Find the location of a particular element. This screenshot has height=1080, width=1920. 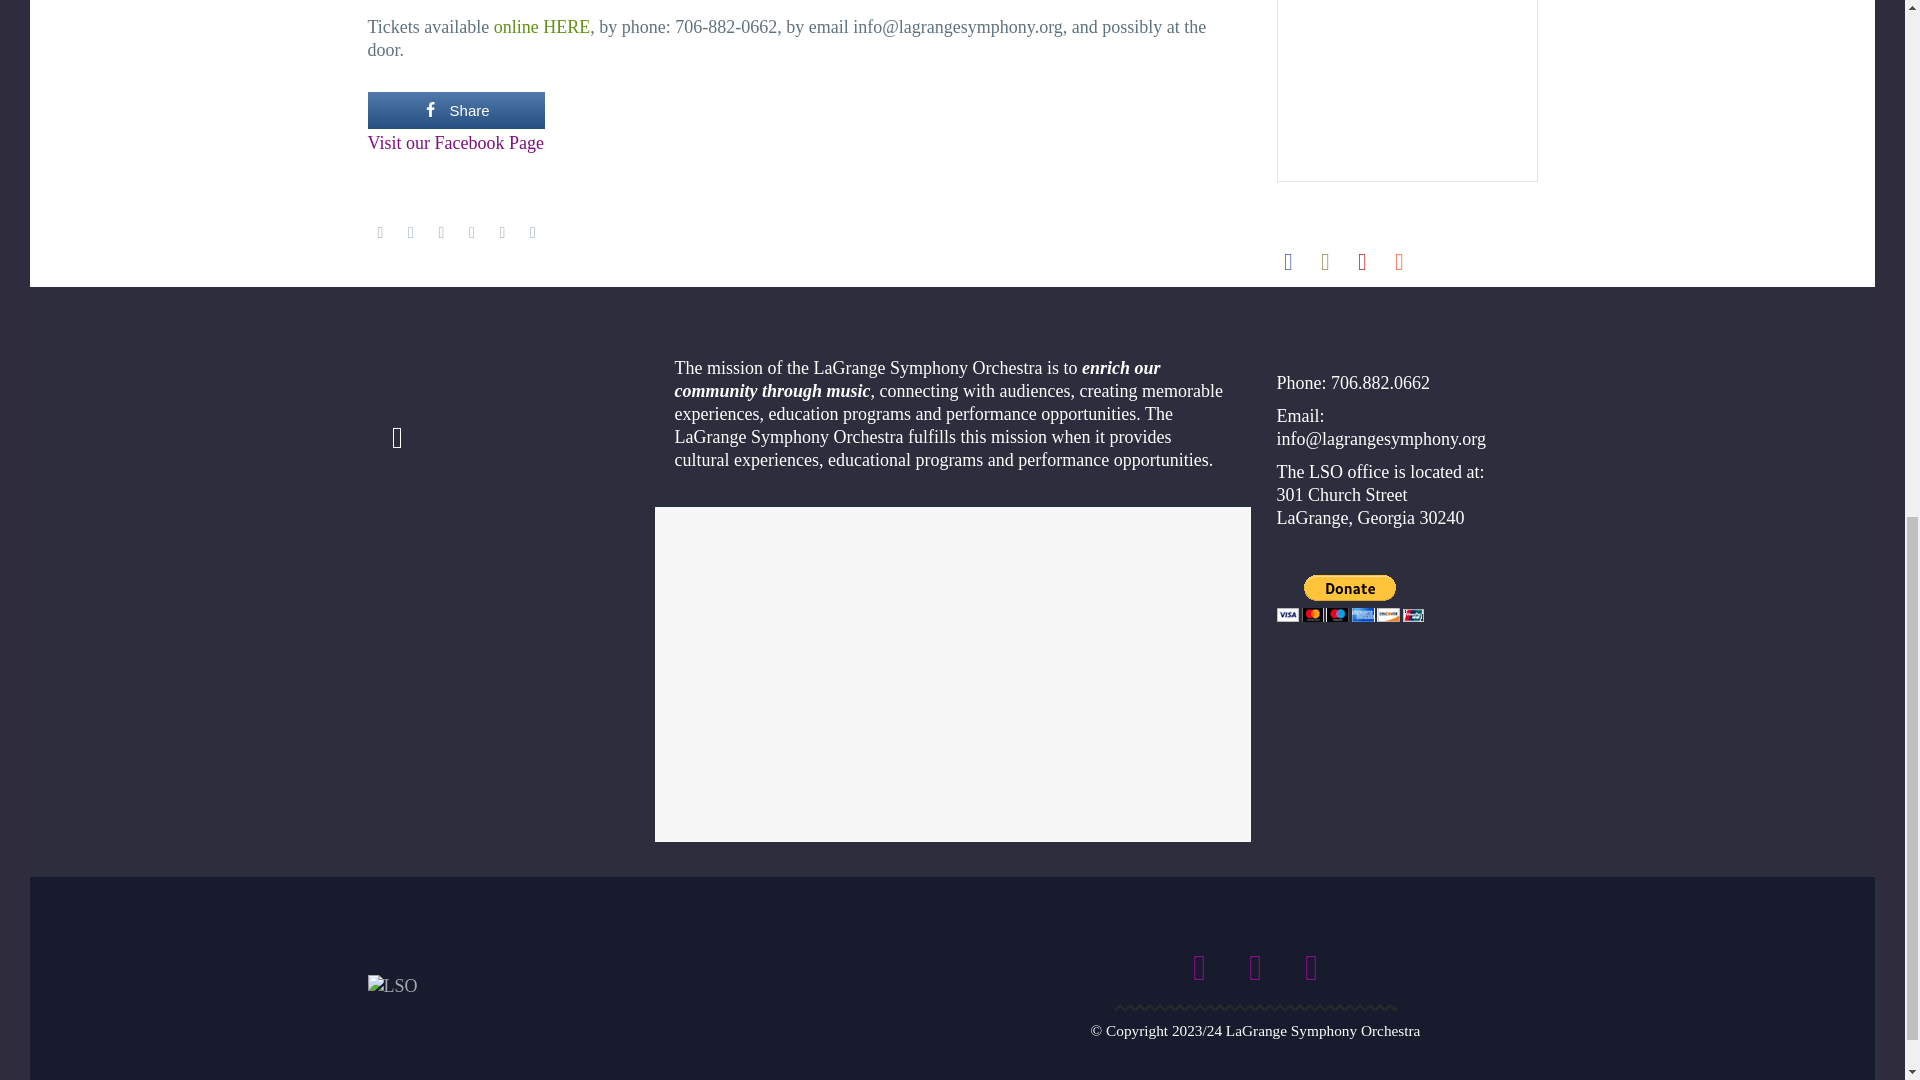

LinkedIn is located at coordinates (502, 232).